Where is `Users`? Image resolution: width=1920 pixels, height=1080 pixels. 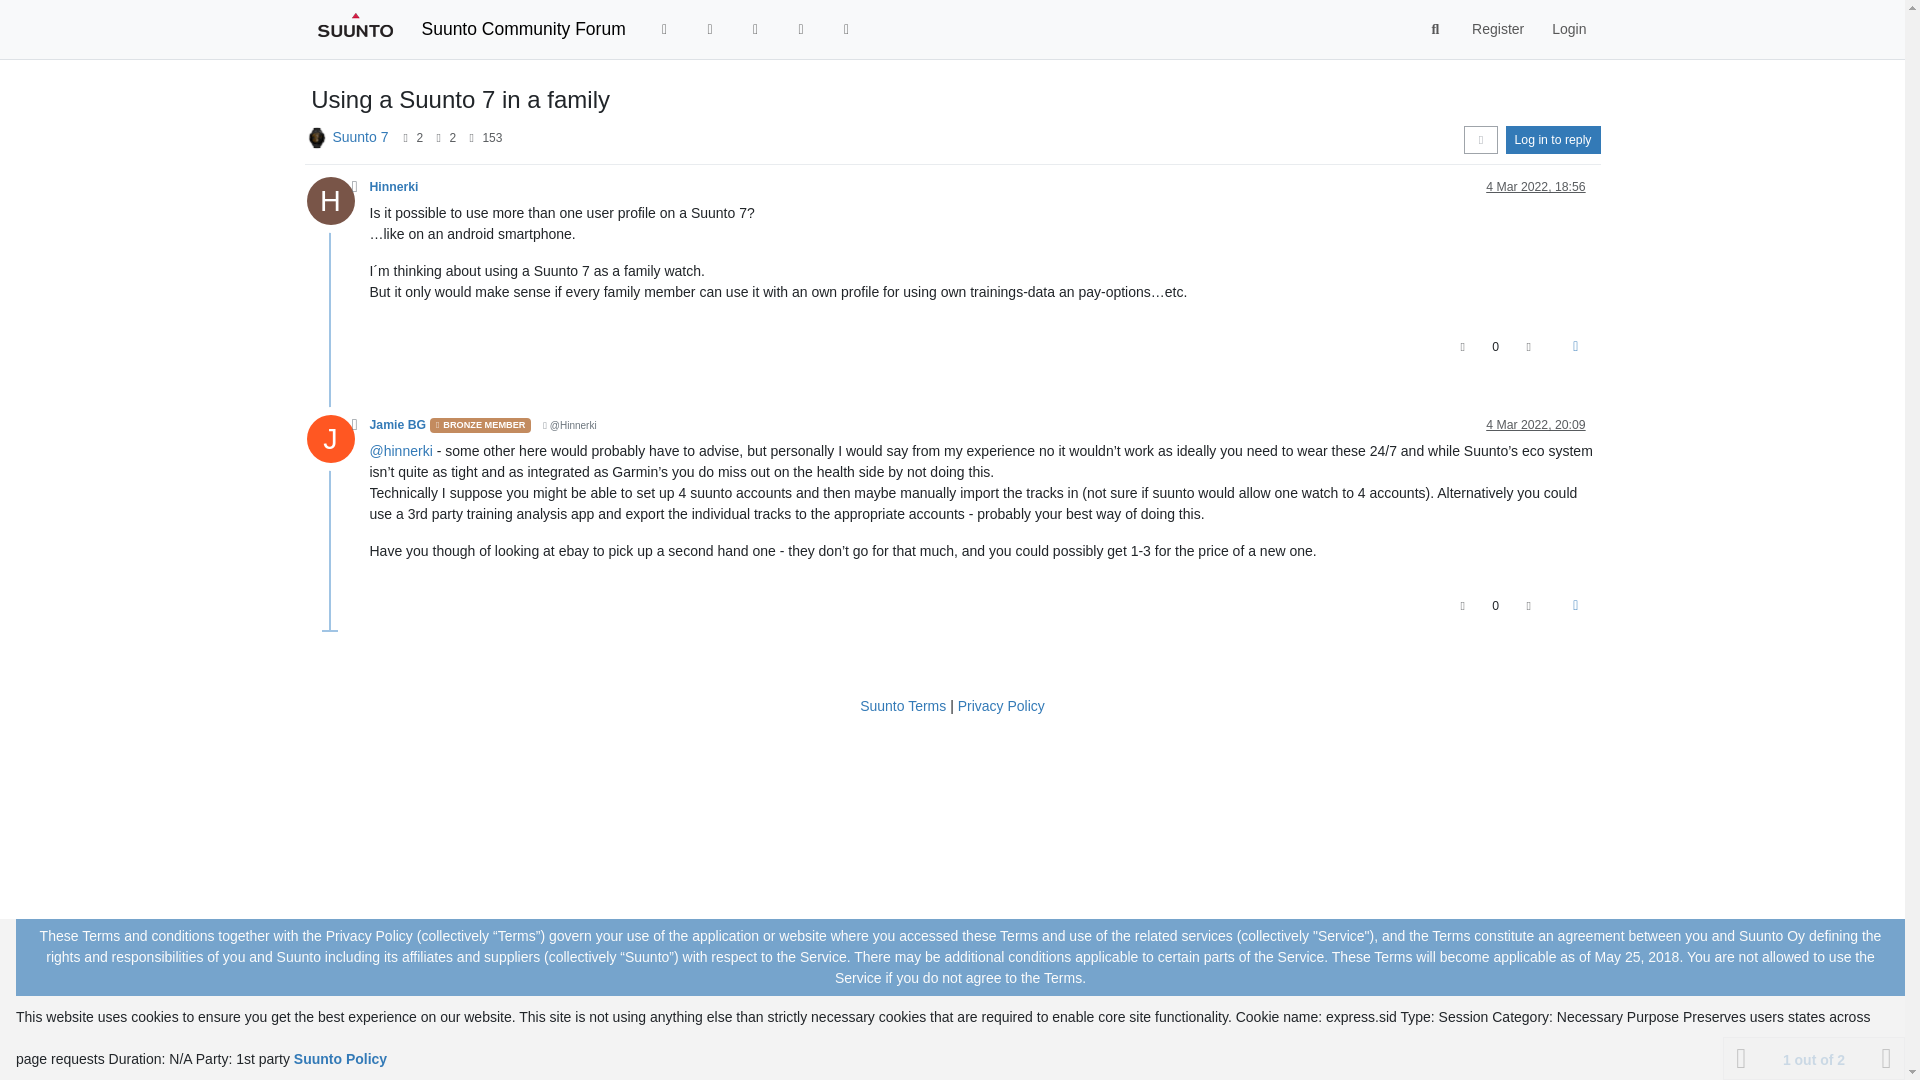 Users is located at coordinates (800, 28).